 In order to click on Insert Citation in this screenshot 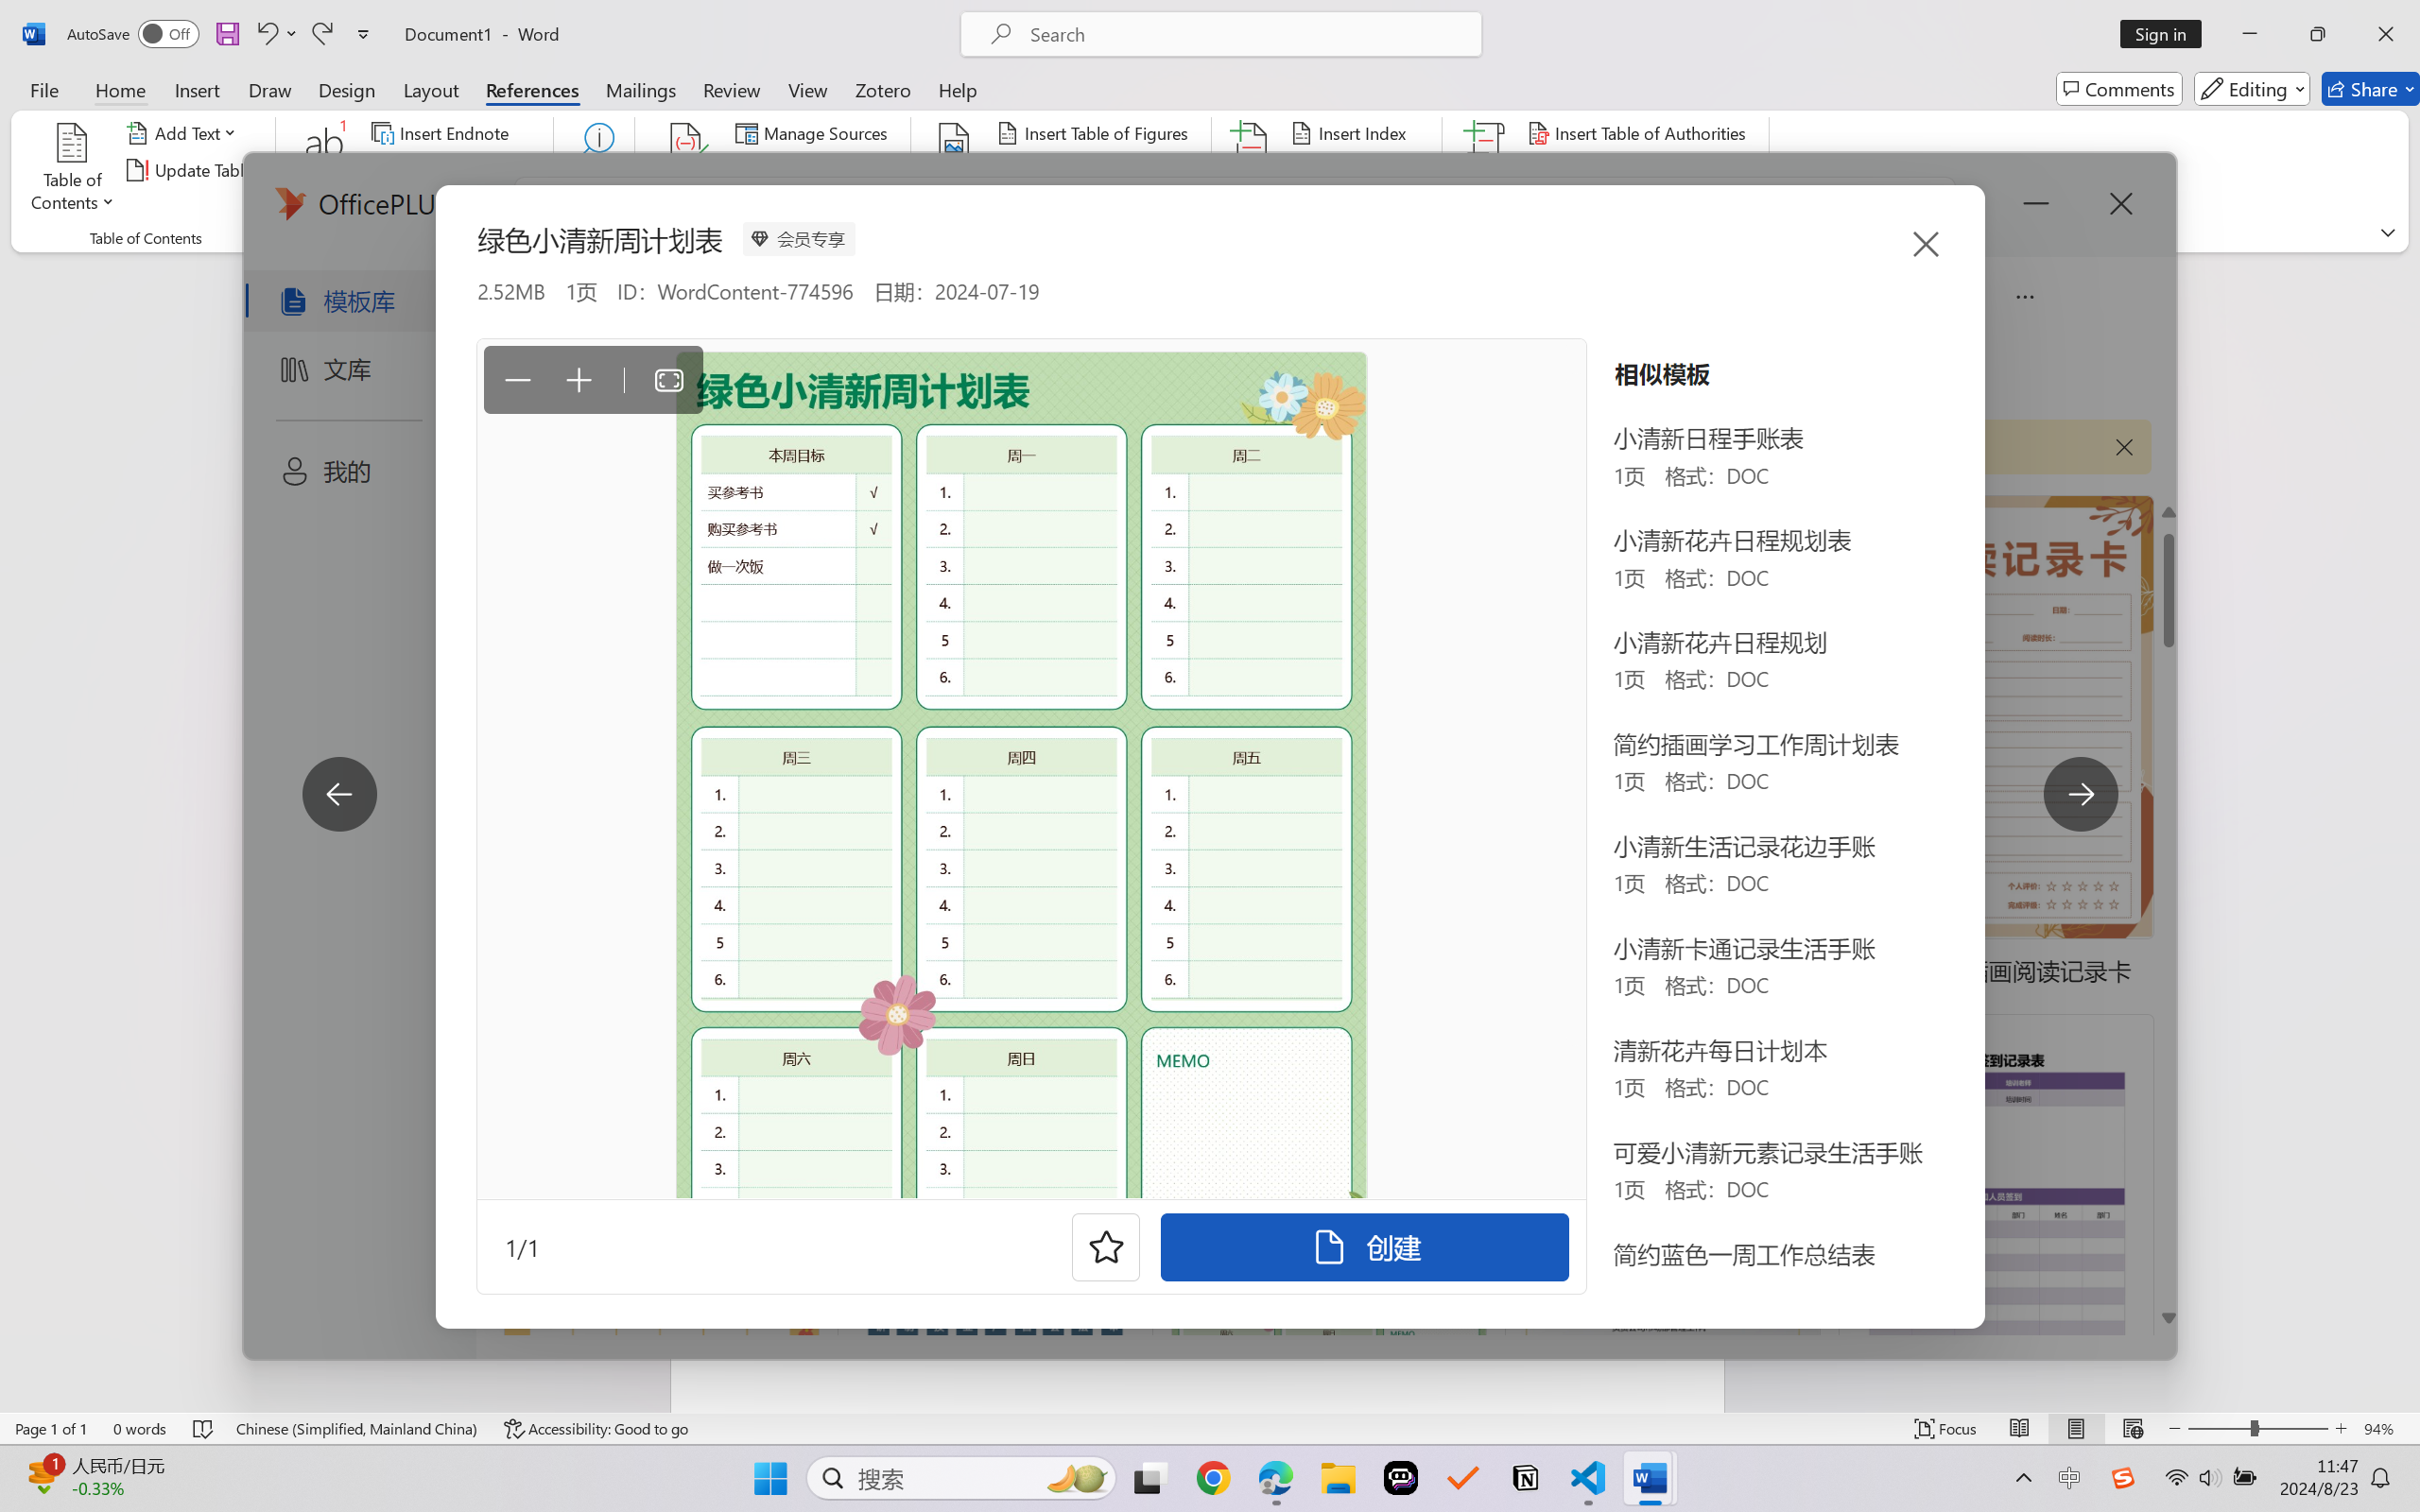, I will do `click(686, 170)`.